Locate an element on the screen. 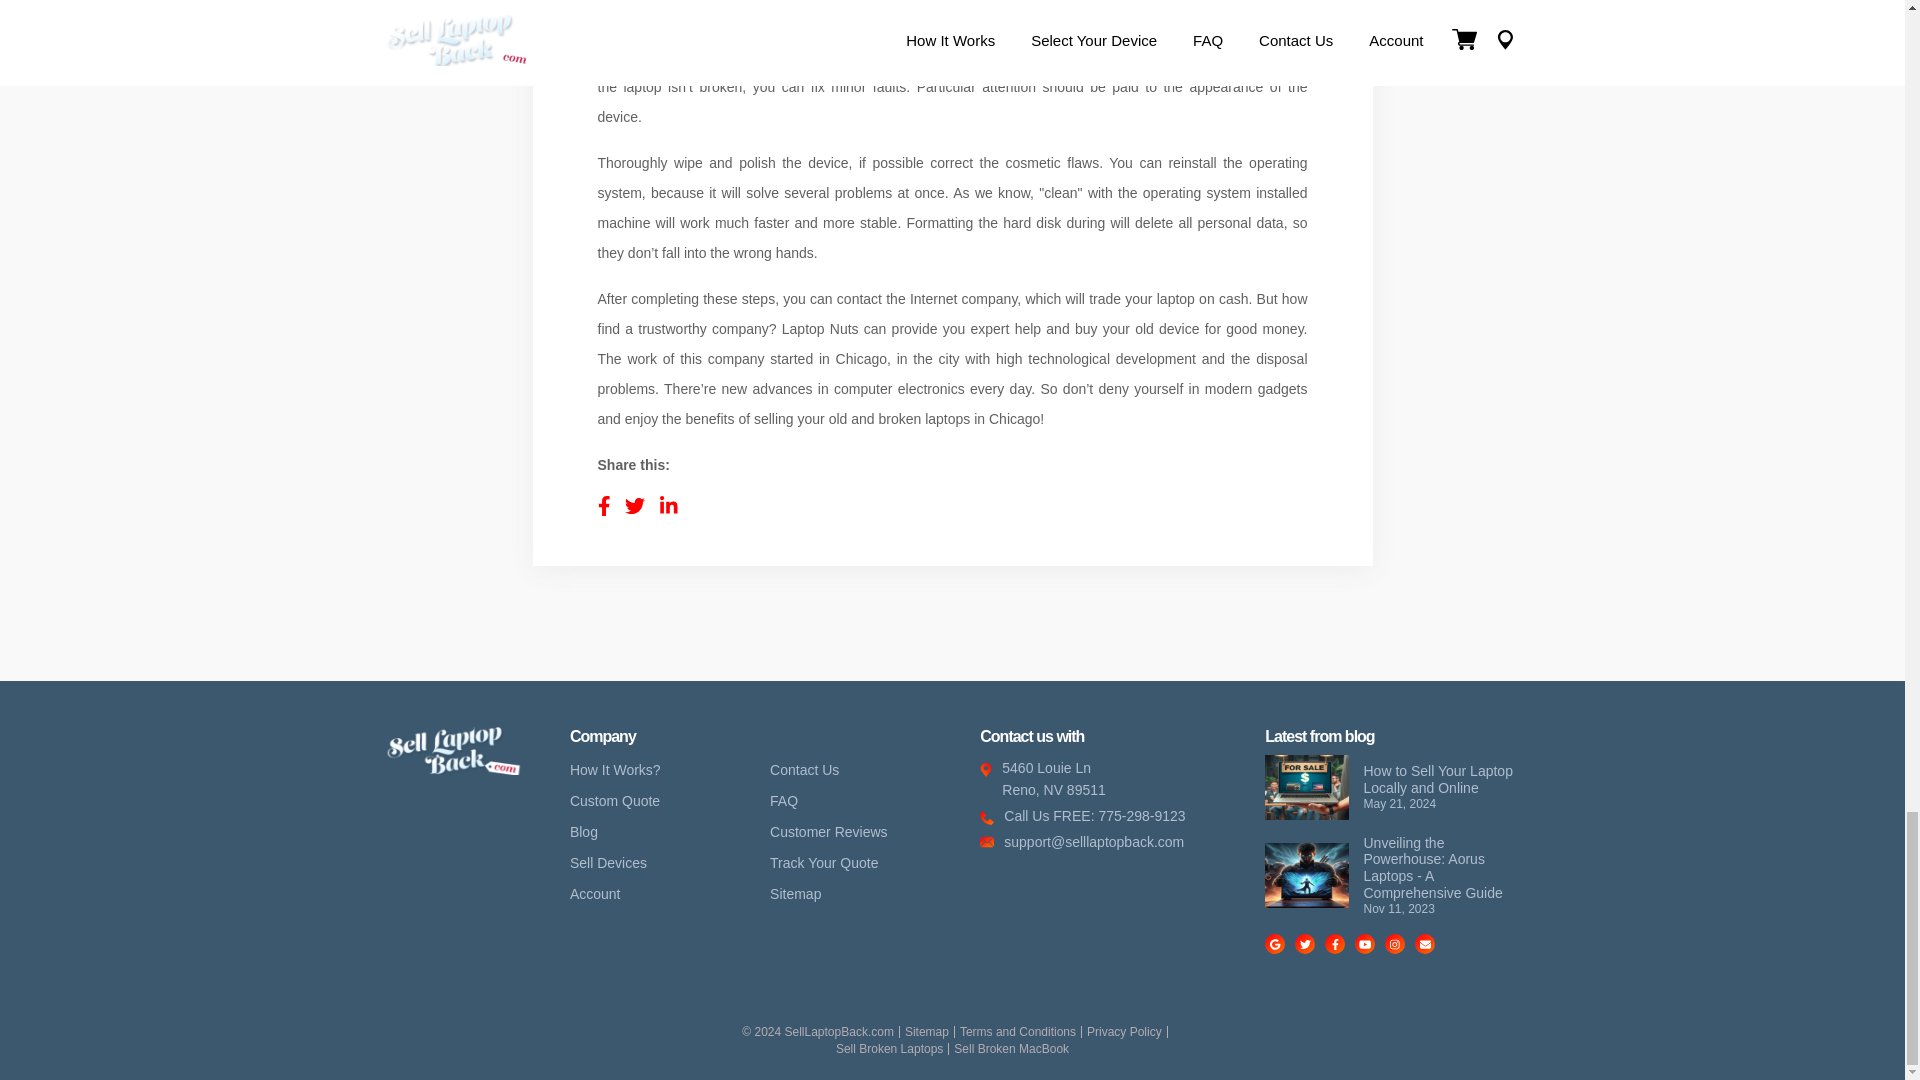 This screenshot has height=1080, width=1920. Account is located at coordinates (600, 894).